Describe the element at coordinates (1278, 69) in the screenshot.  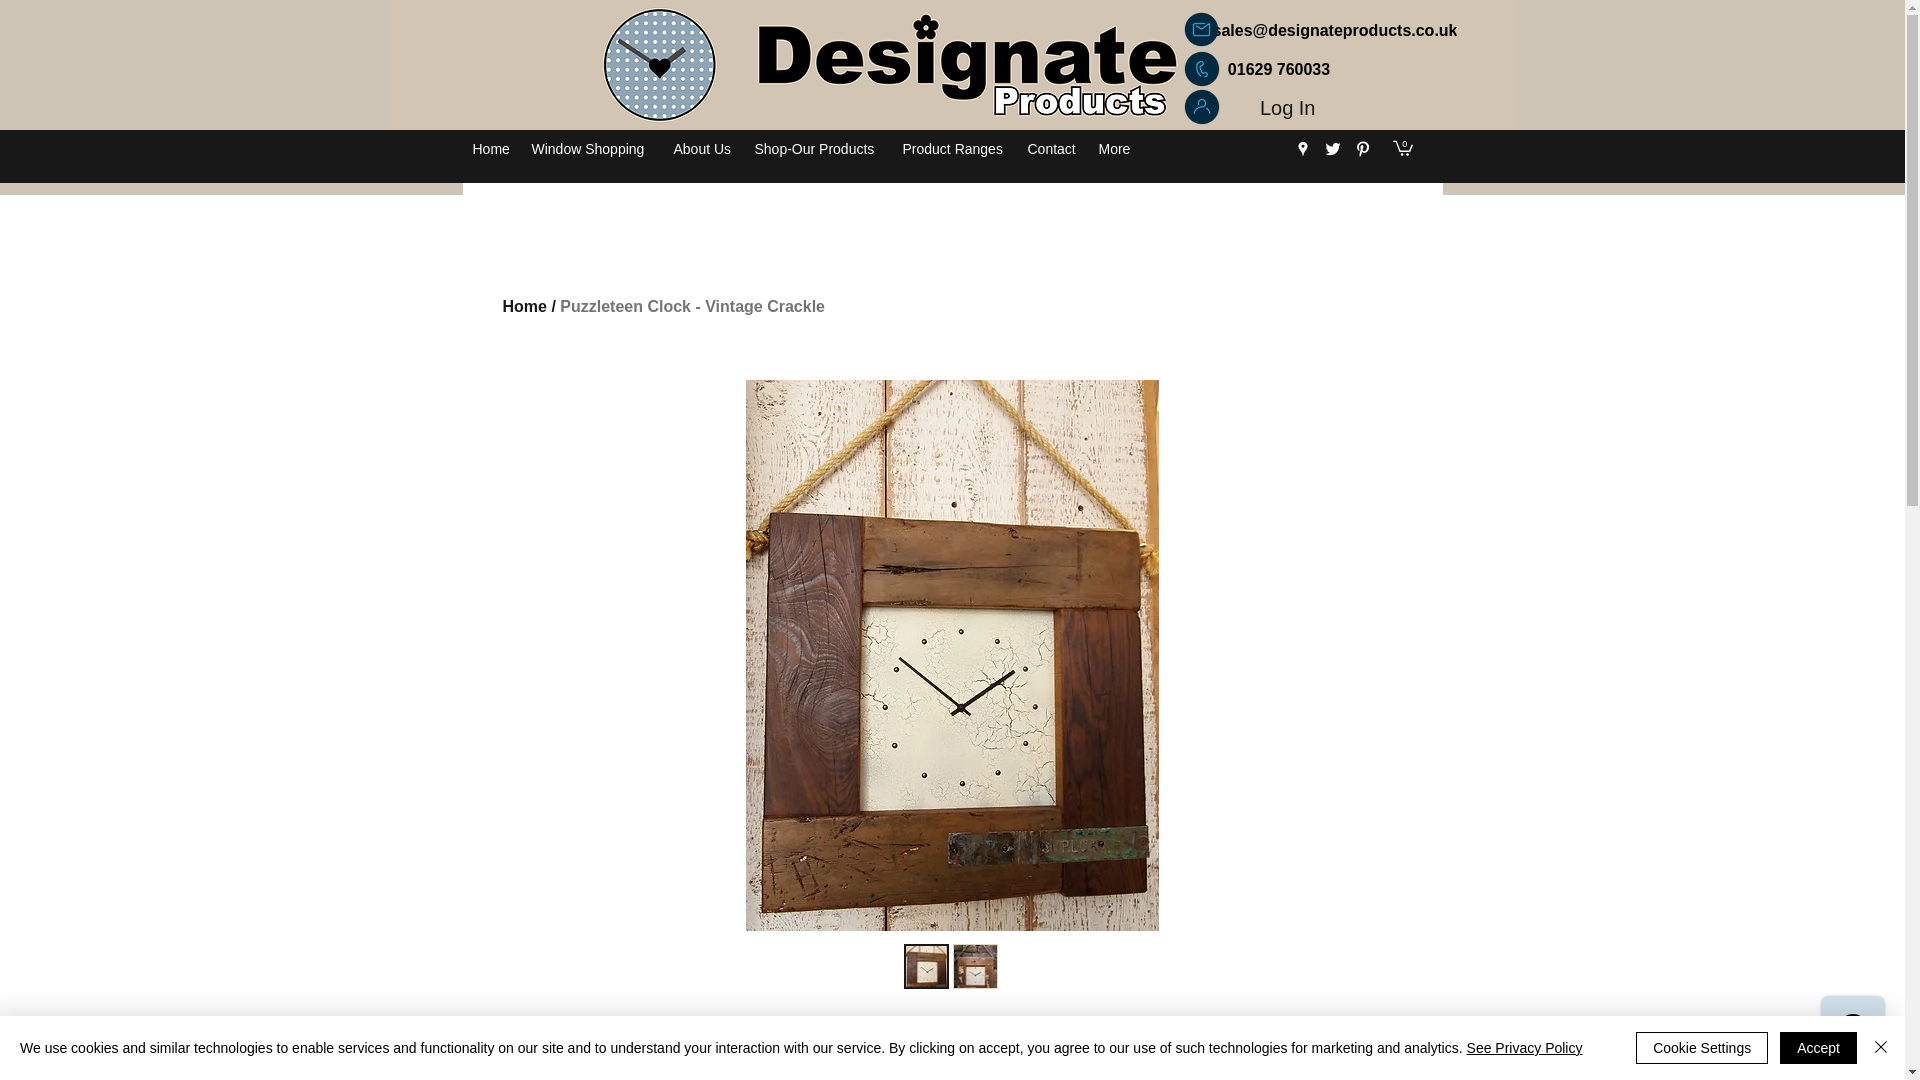
I see `01629 760033` at that location.